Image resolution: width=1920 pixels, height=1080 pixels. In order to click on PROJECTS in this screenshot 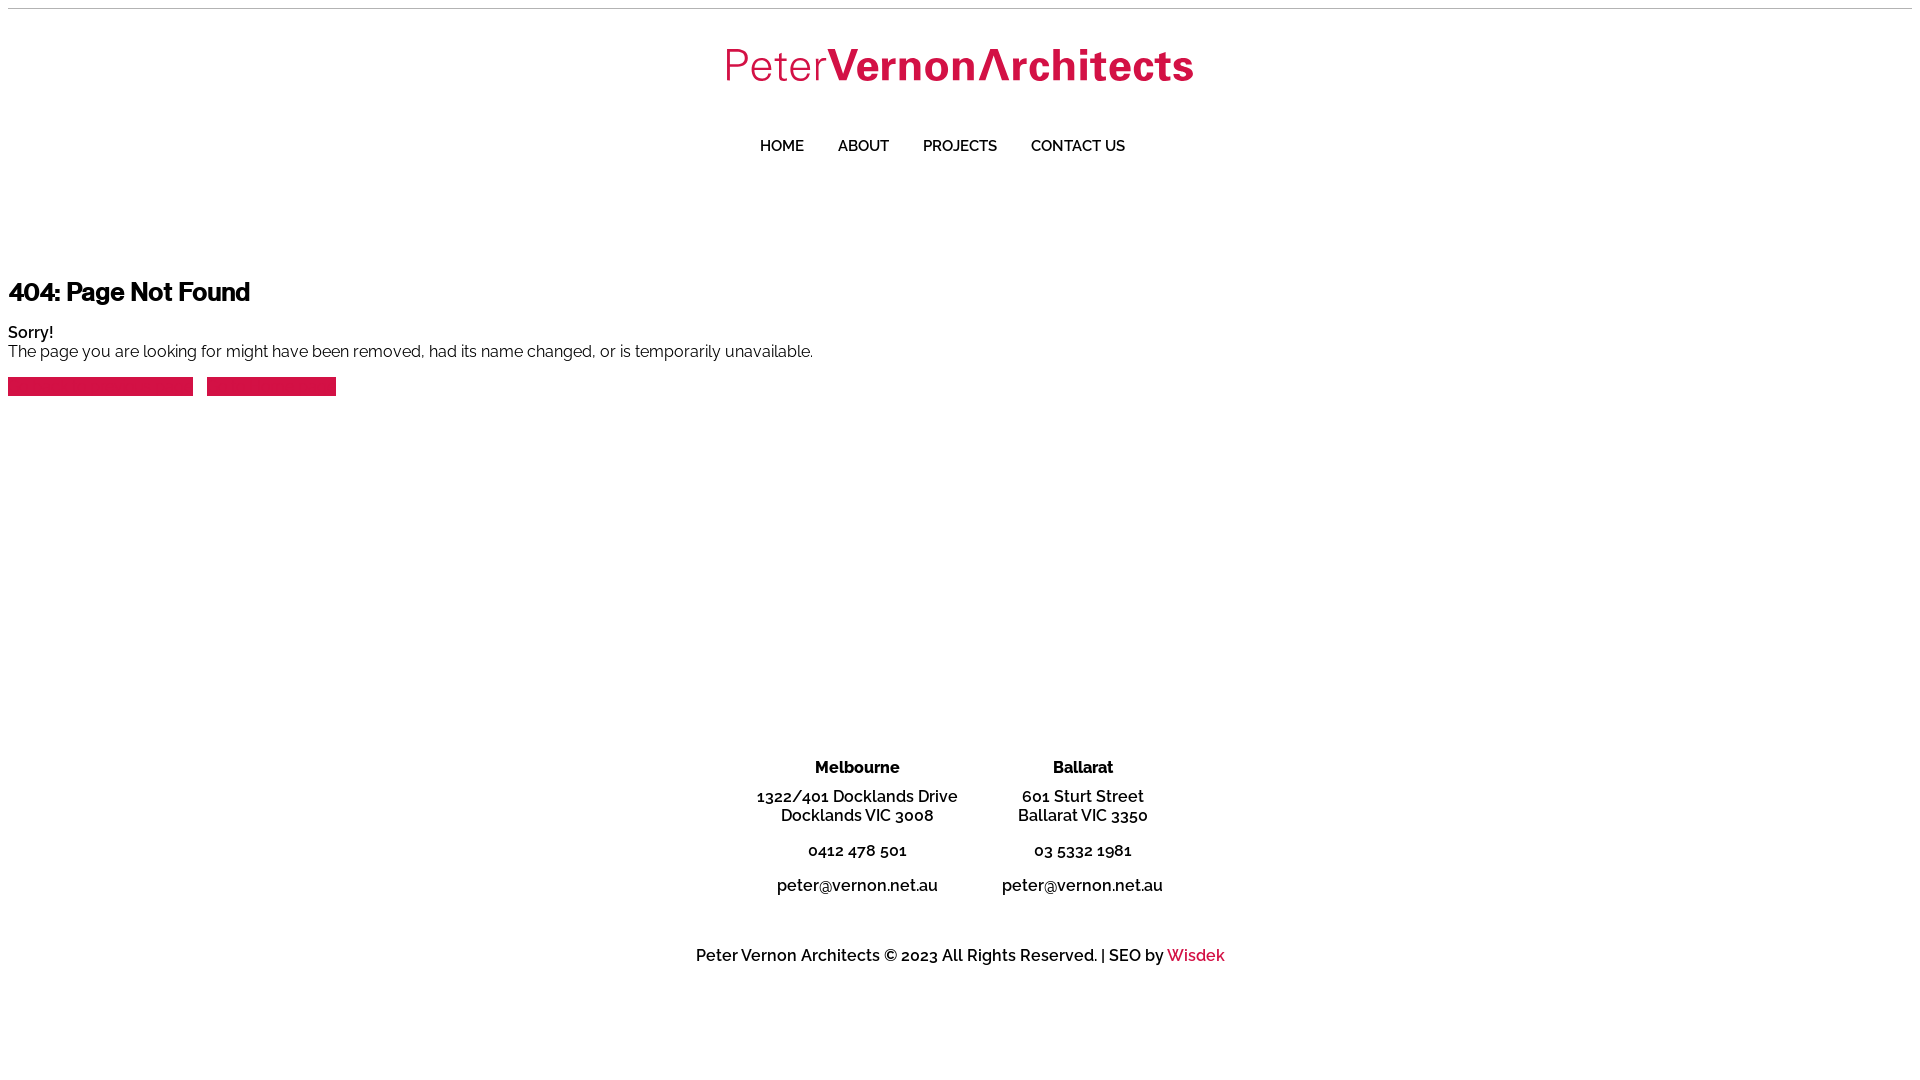, I will do `click(960, 146)`.